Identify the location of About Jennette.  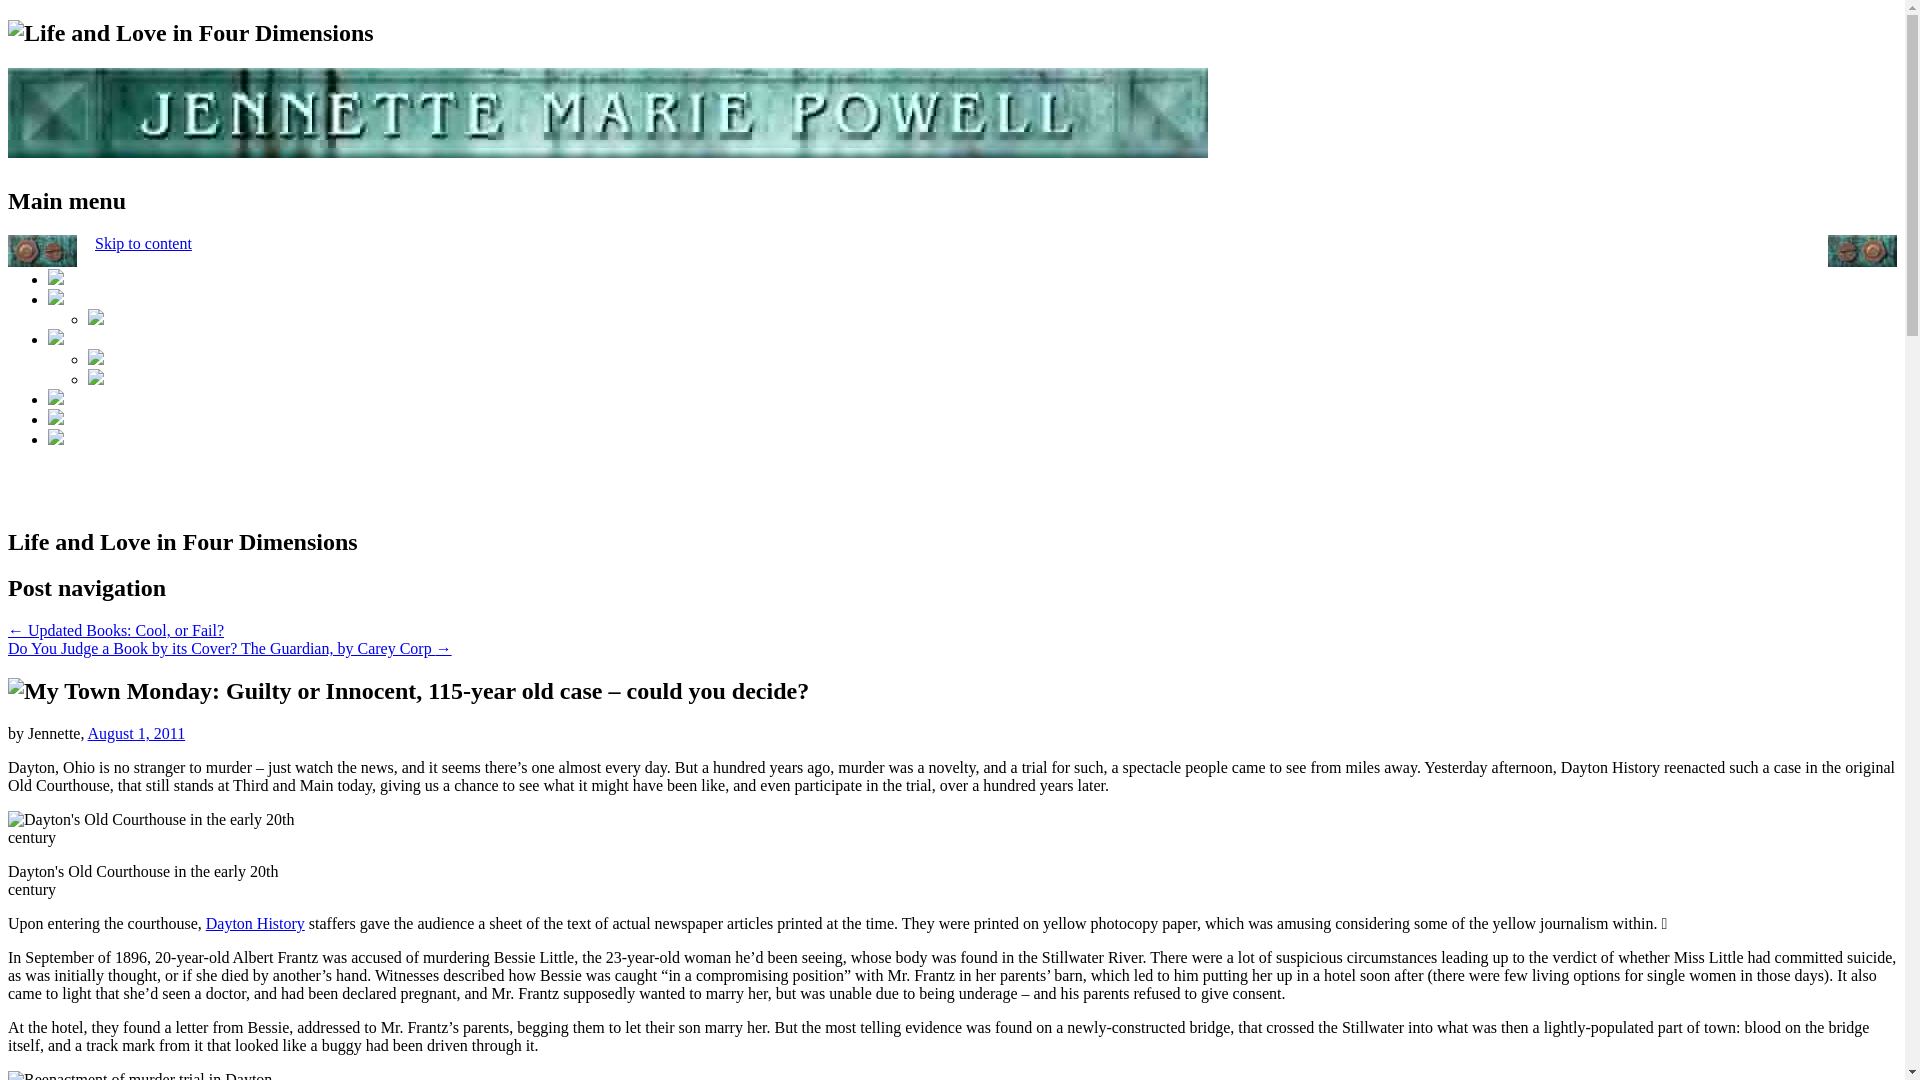
(56, 298).